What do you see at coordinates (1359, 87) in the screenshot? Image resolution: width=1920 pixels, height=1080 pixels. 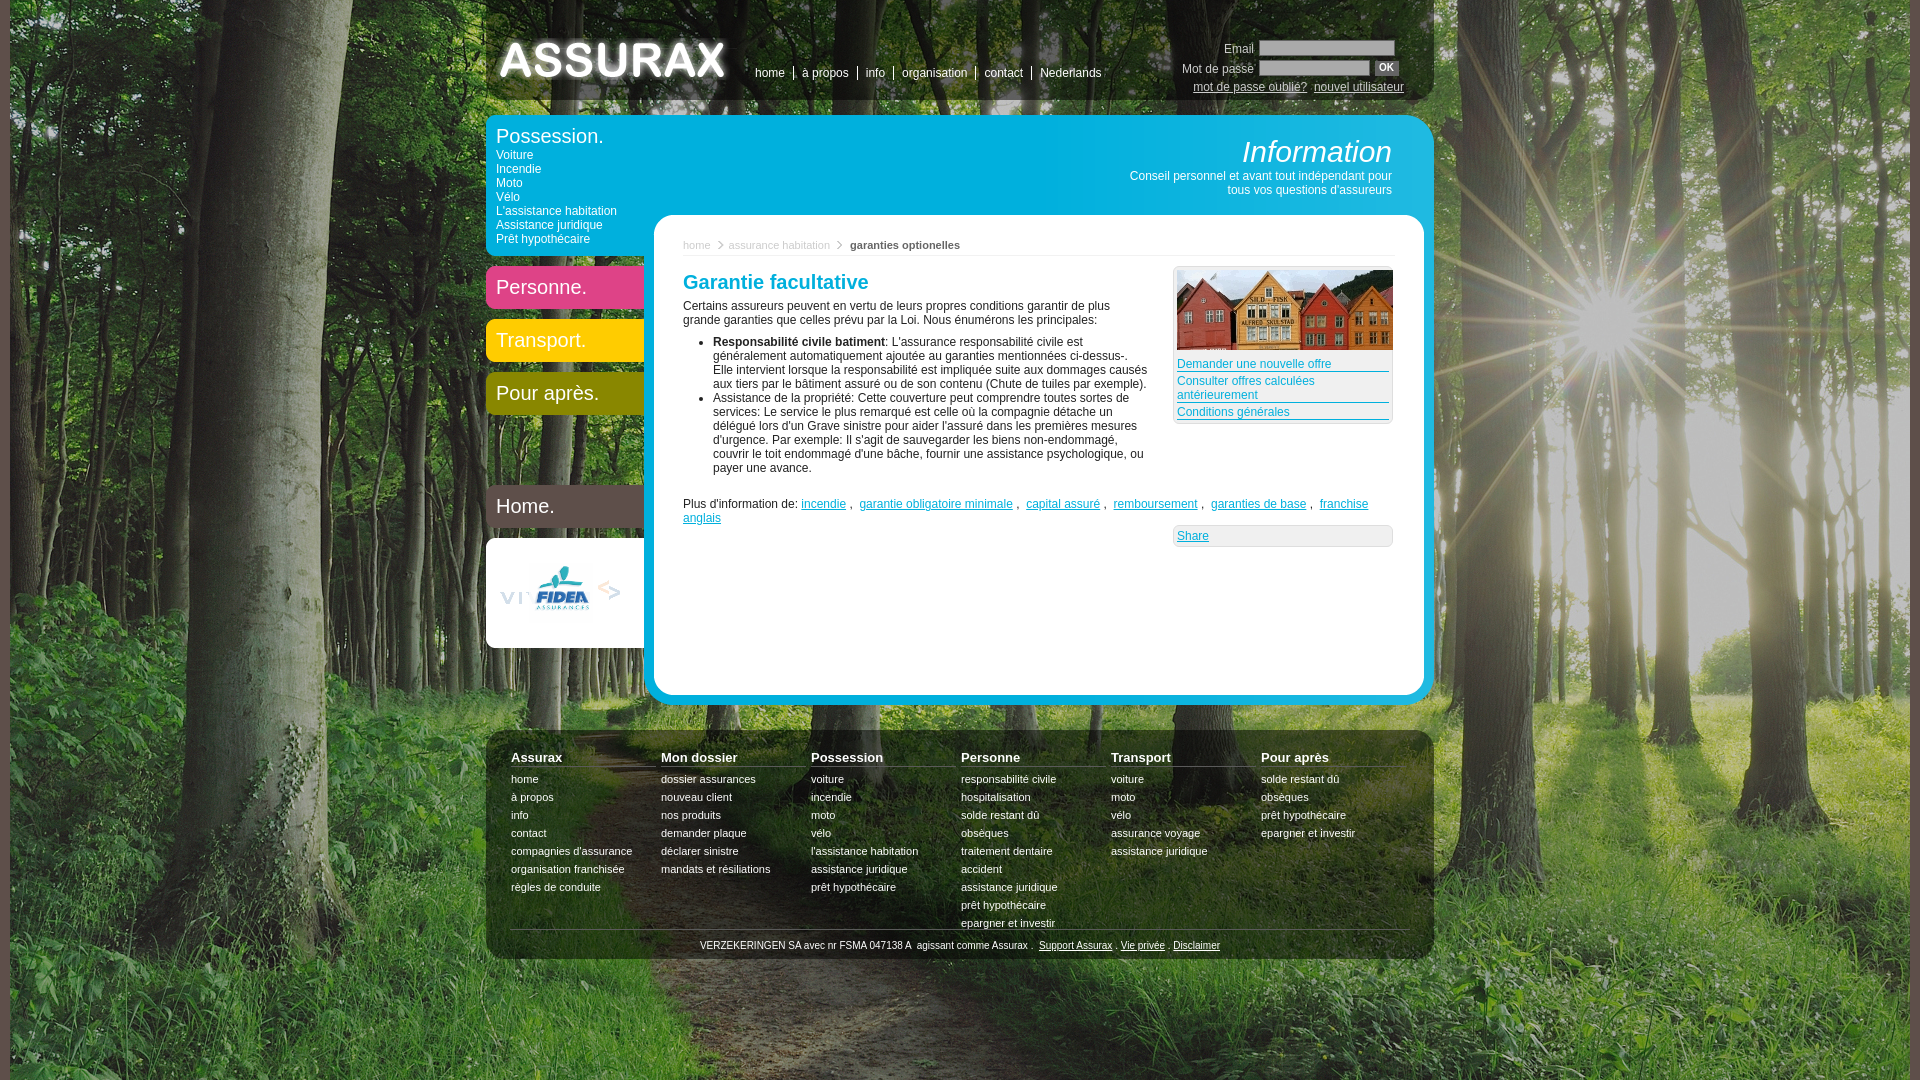 I see `nouvel utilisateur` at bounding box center [1359, 87].